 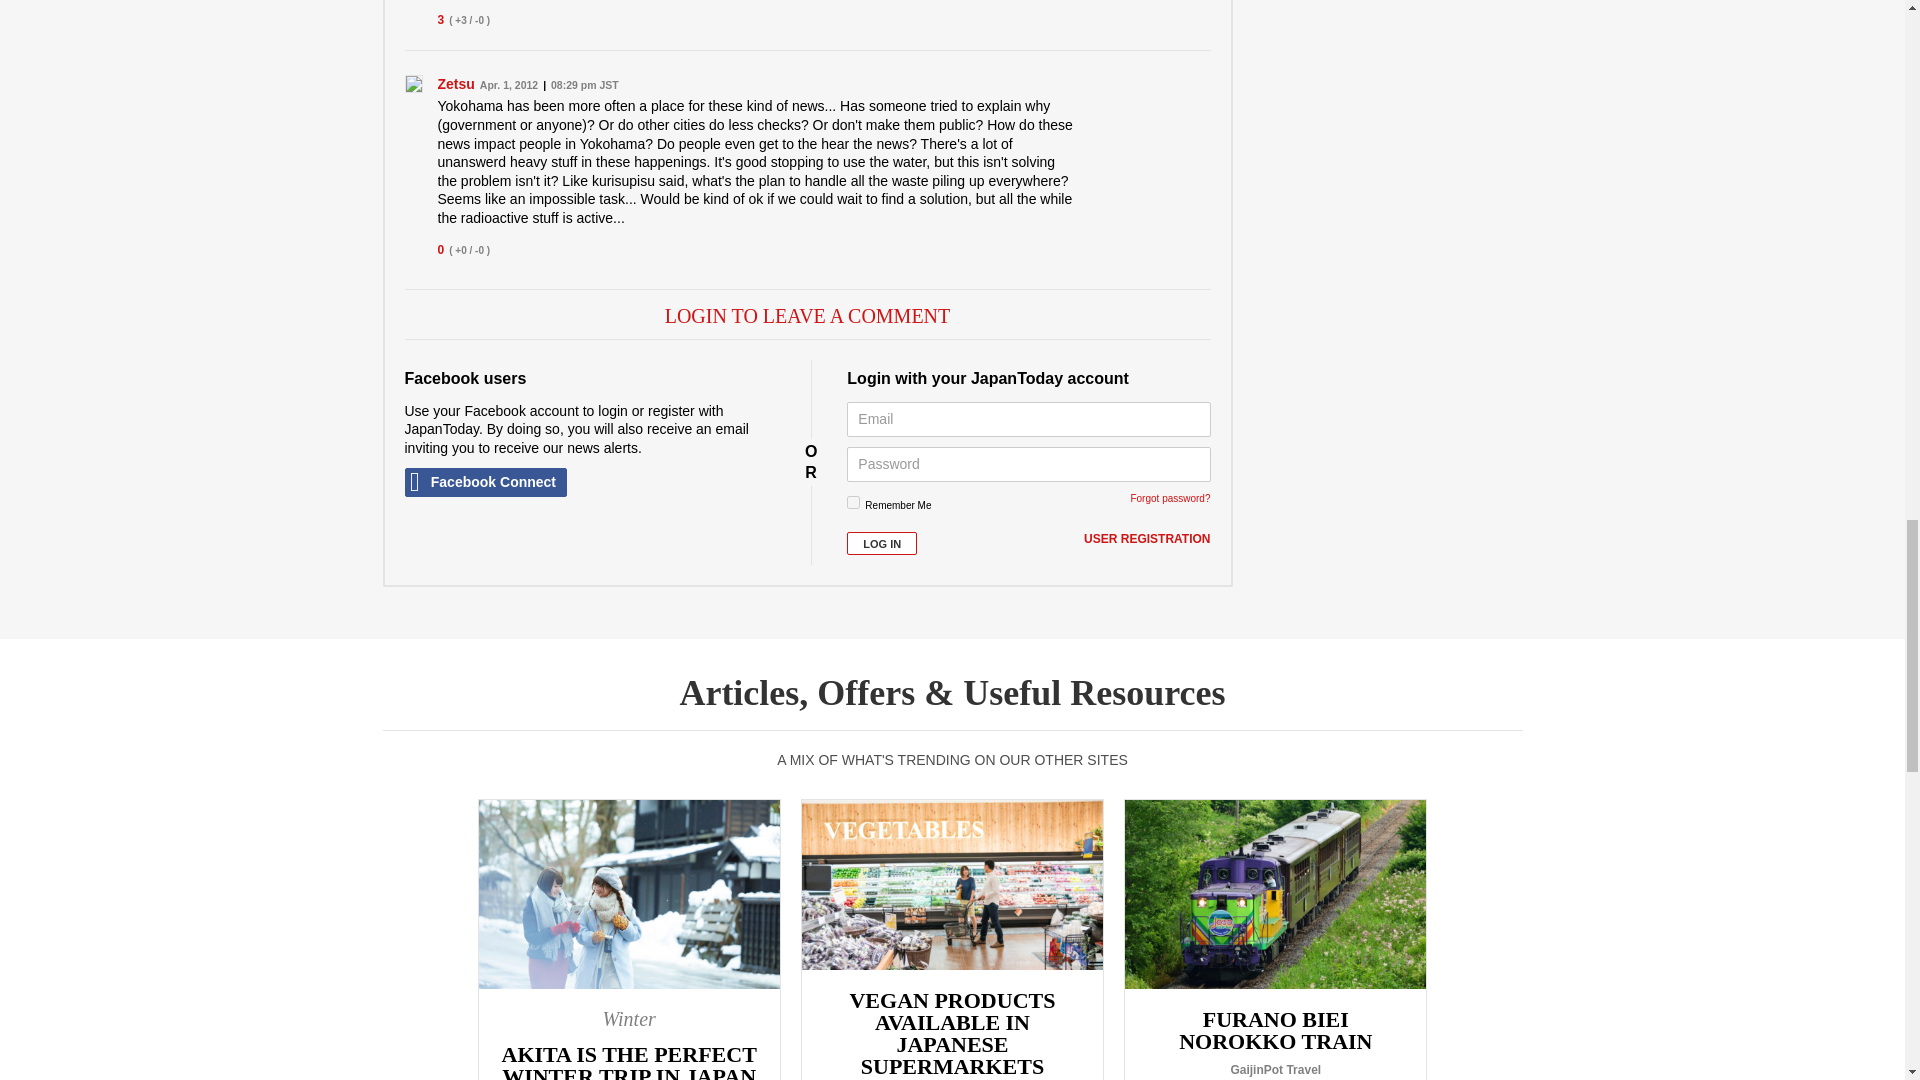 I want to click on 1, so click(x=853, y=502).